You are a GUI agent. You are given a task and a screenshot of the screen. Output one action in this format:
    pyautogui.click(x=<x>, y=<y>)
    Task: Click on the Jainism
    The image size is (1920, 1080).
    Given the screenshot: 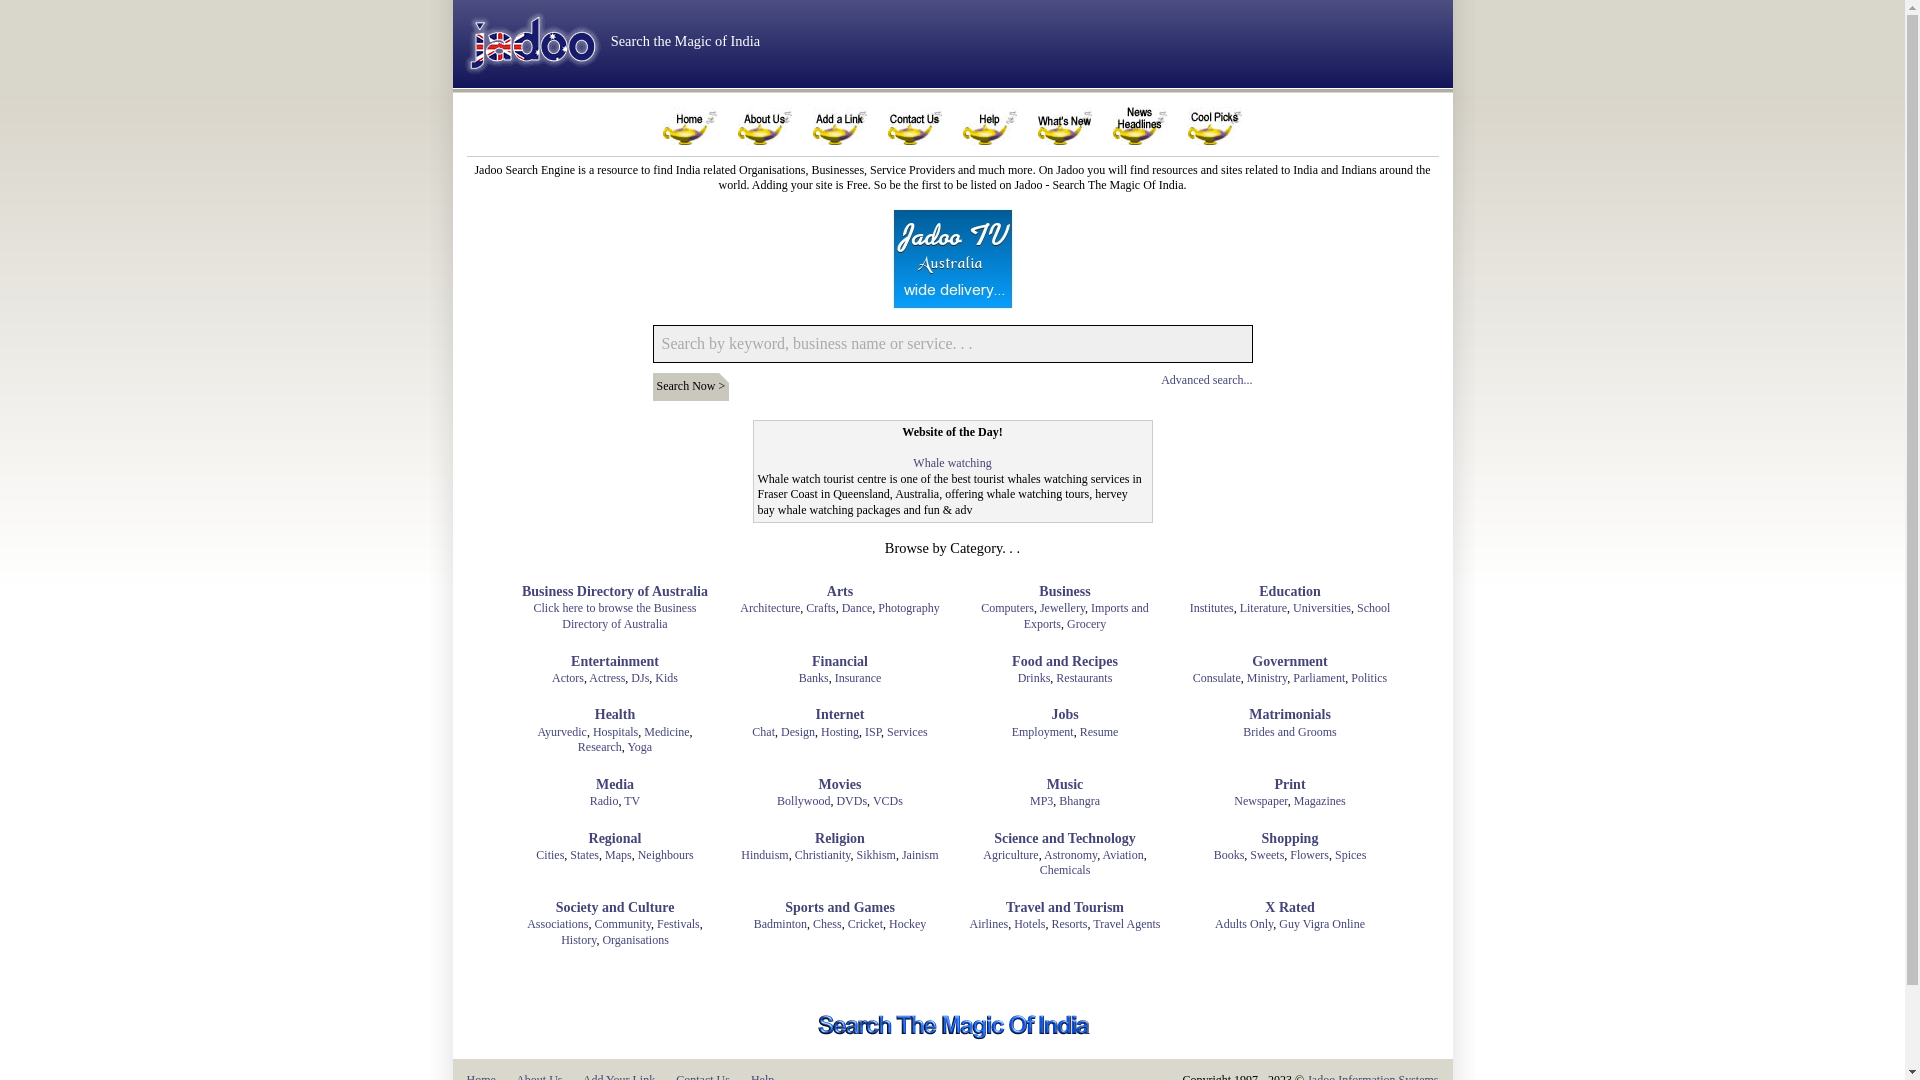 What is the action you would take?
    pyautogui.click(x=920, y=855)
    